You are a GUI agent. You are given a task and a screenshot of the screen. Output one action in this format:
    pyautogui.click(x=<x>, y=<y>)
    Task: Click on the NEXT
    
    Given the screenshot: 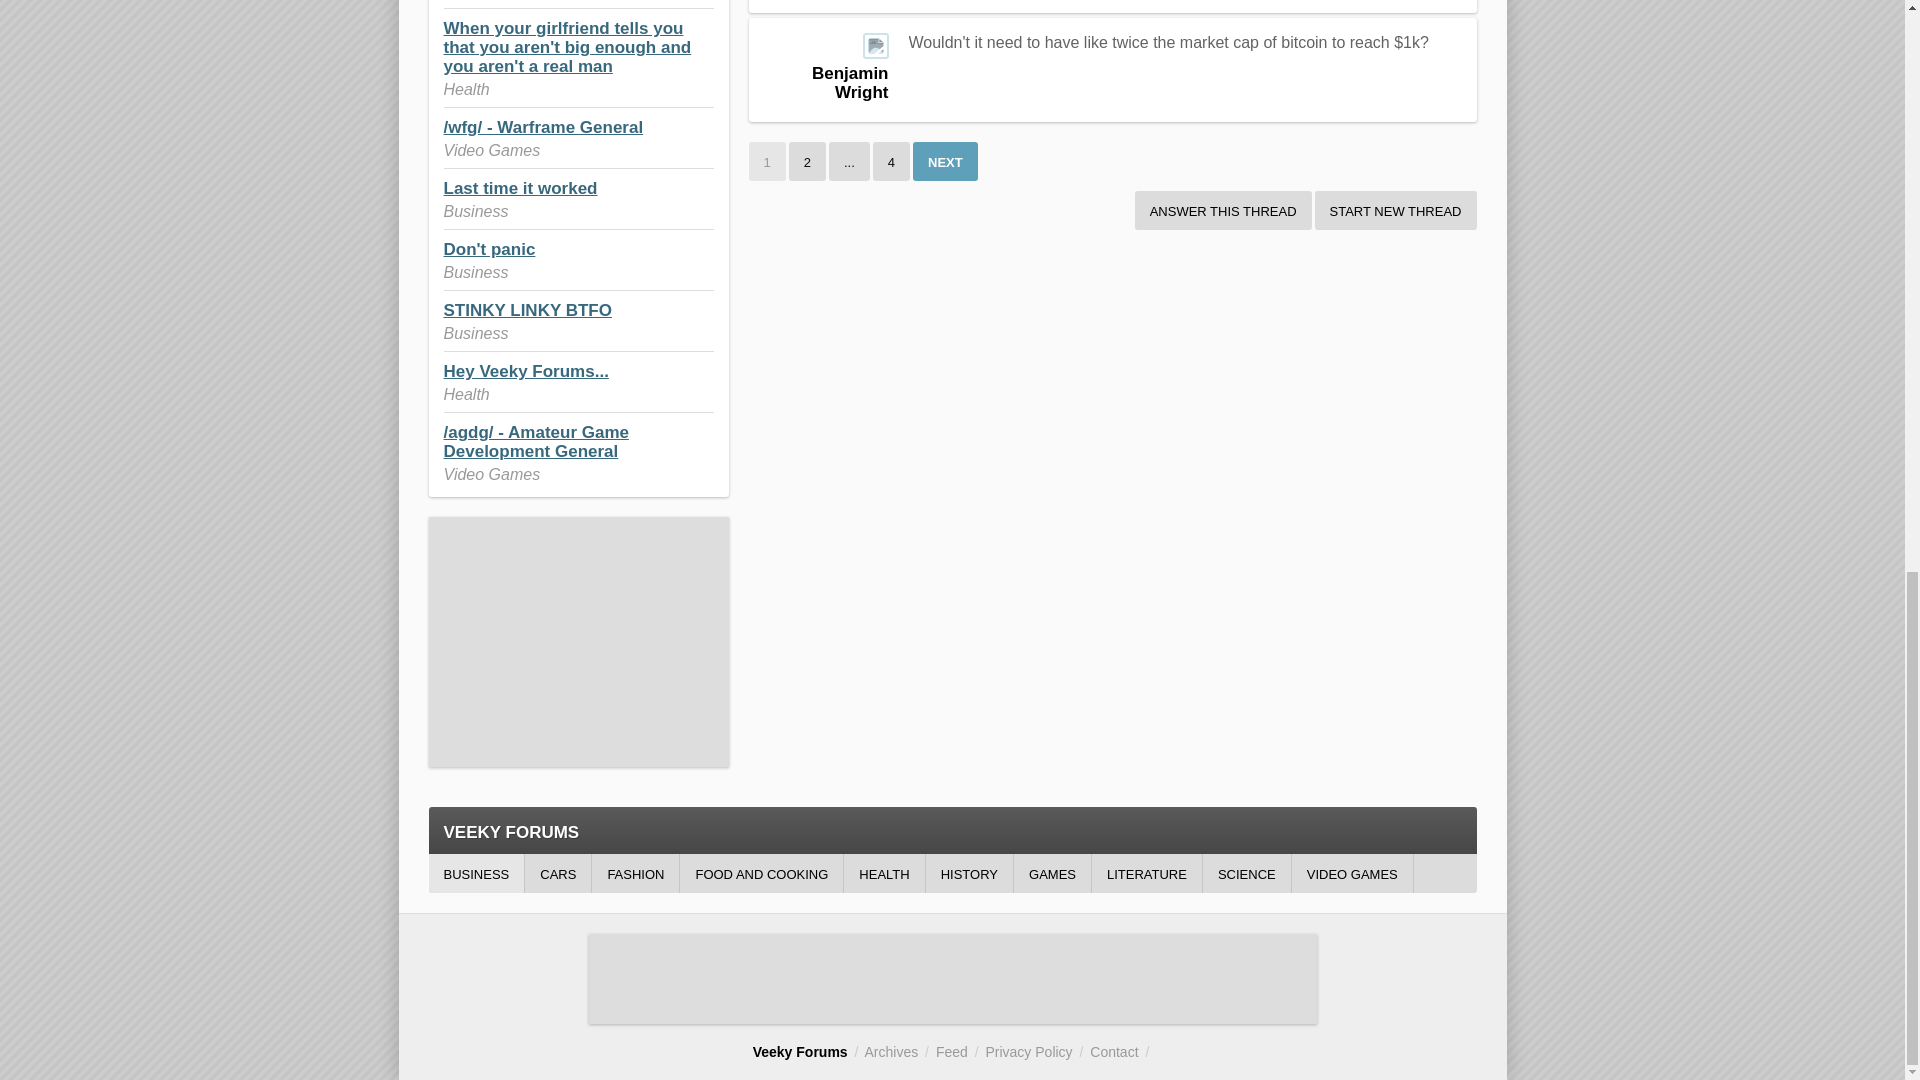 What is the action you would take?
    pyautogui.click(x=945, y=161)
    